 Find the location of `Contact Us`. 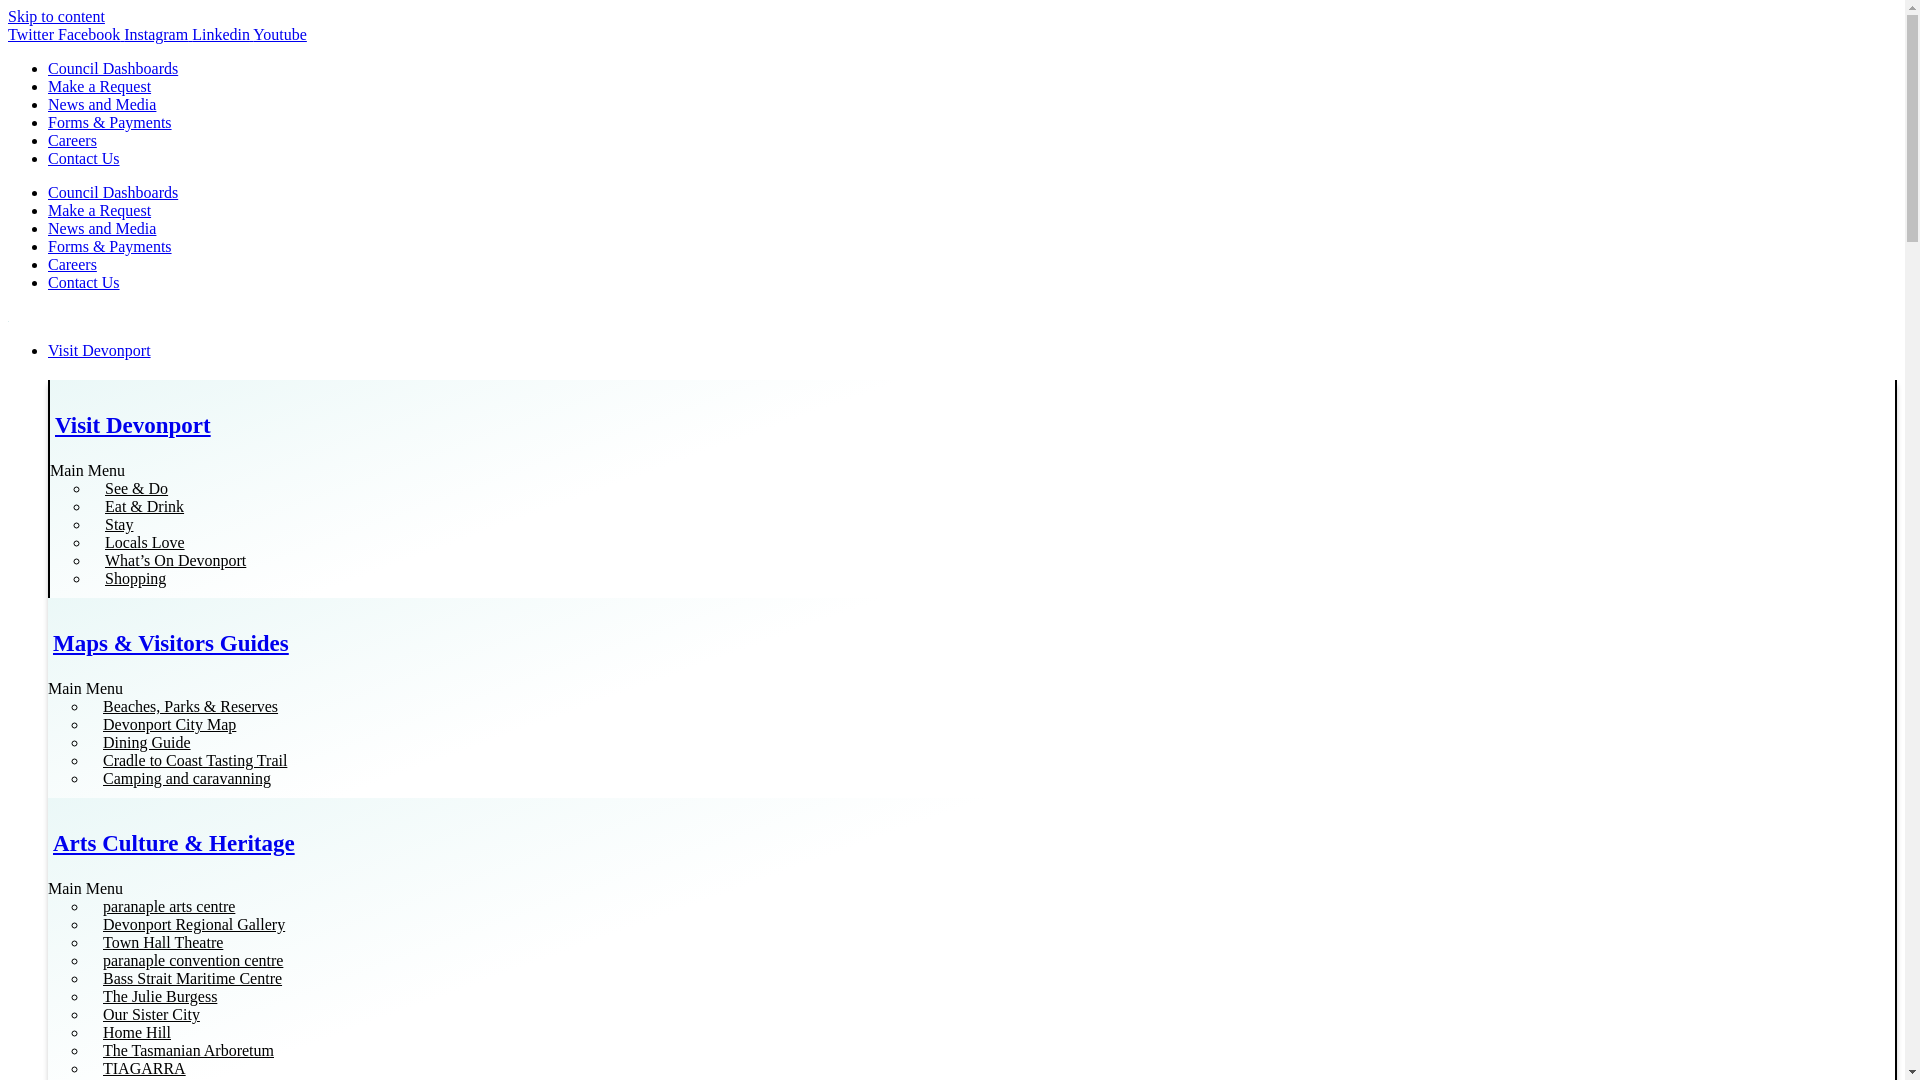

Contact Us is located at coordinates (84, 282).